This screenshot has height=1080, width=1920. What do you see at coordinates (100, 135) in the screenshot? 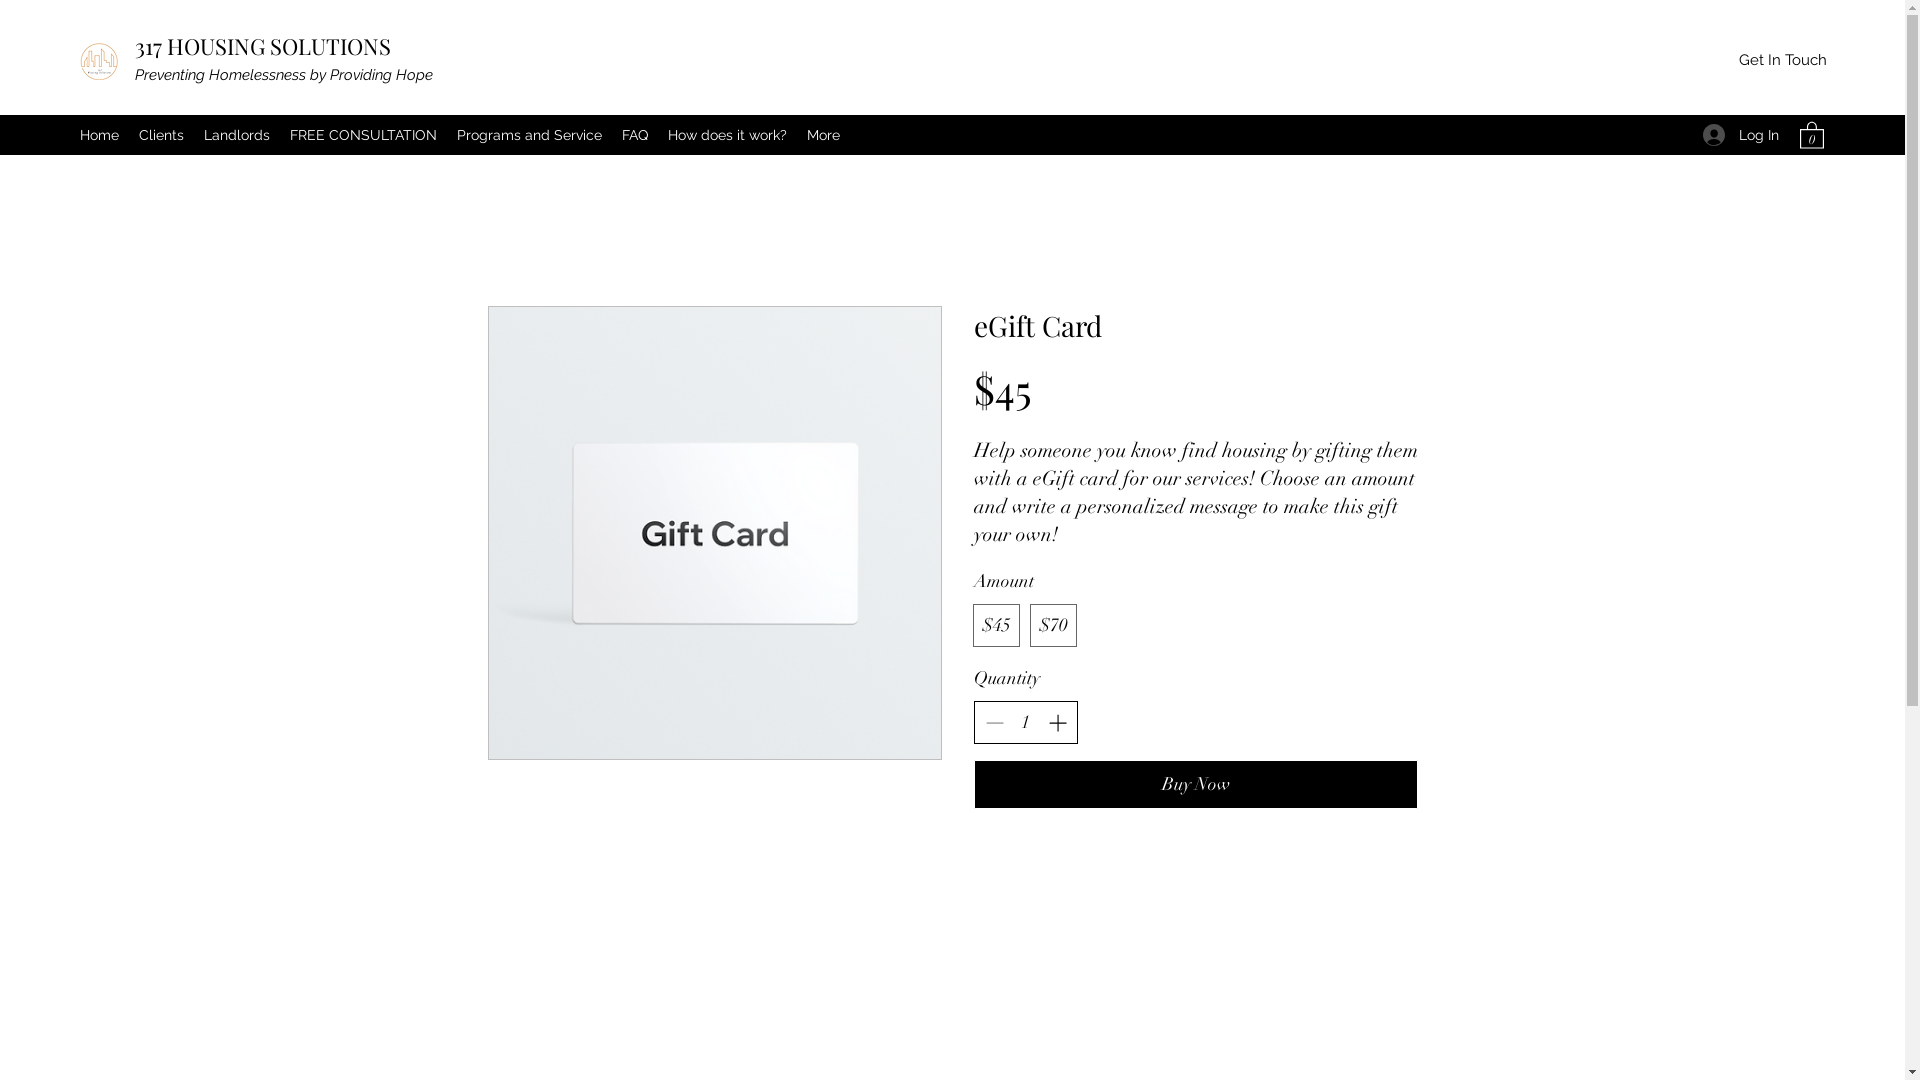
I see `Home` at bounding box center [100, 135].